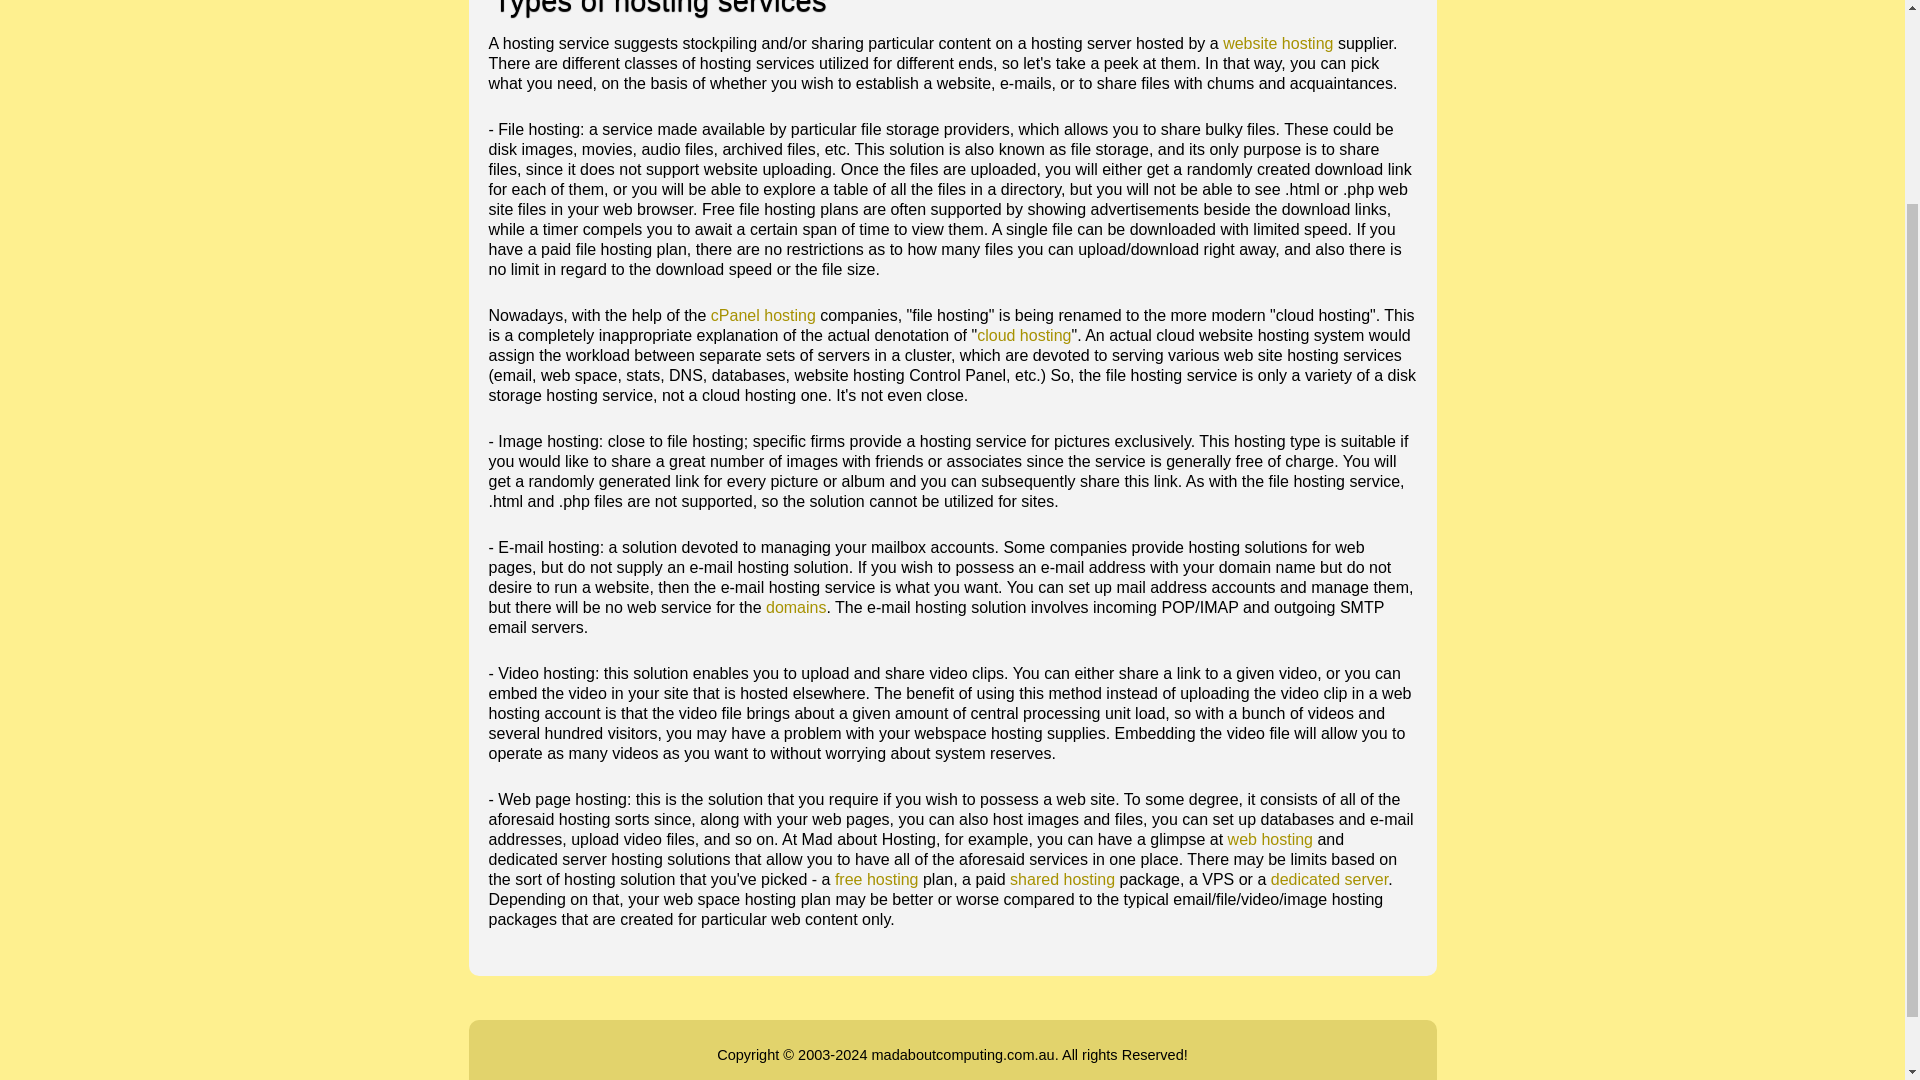  What do you see at coordinates (1330, 878) in the screenshot?
I see `dedicated server` at bounding box center [1330, 878].